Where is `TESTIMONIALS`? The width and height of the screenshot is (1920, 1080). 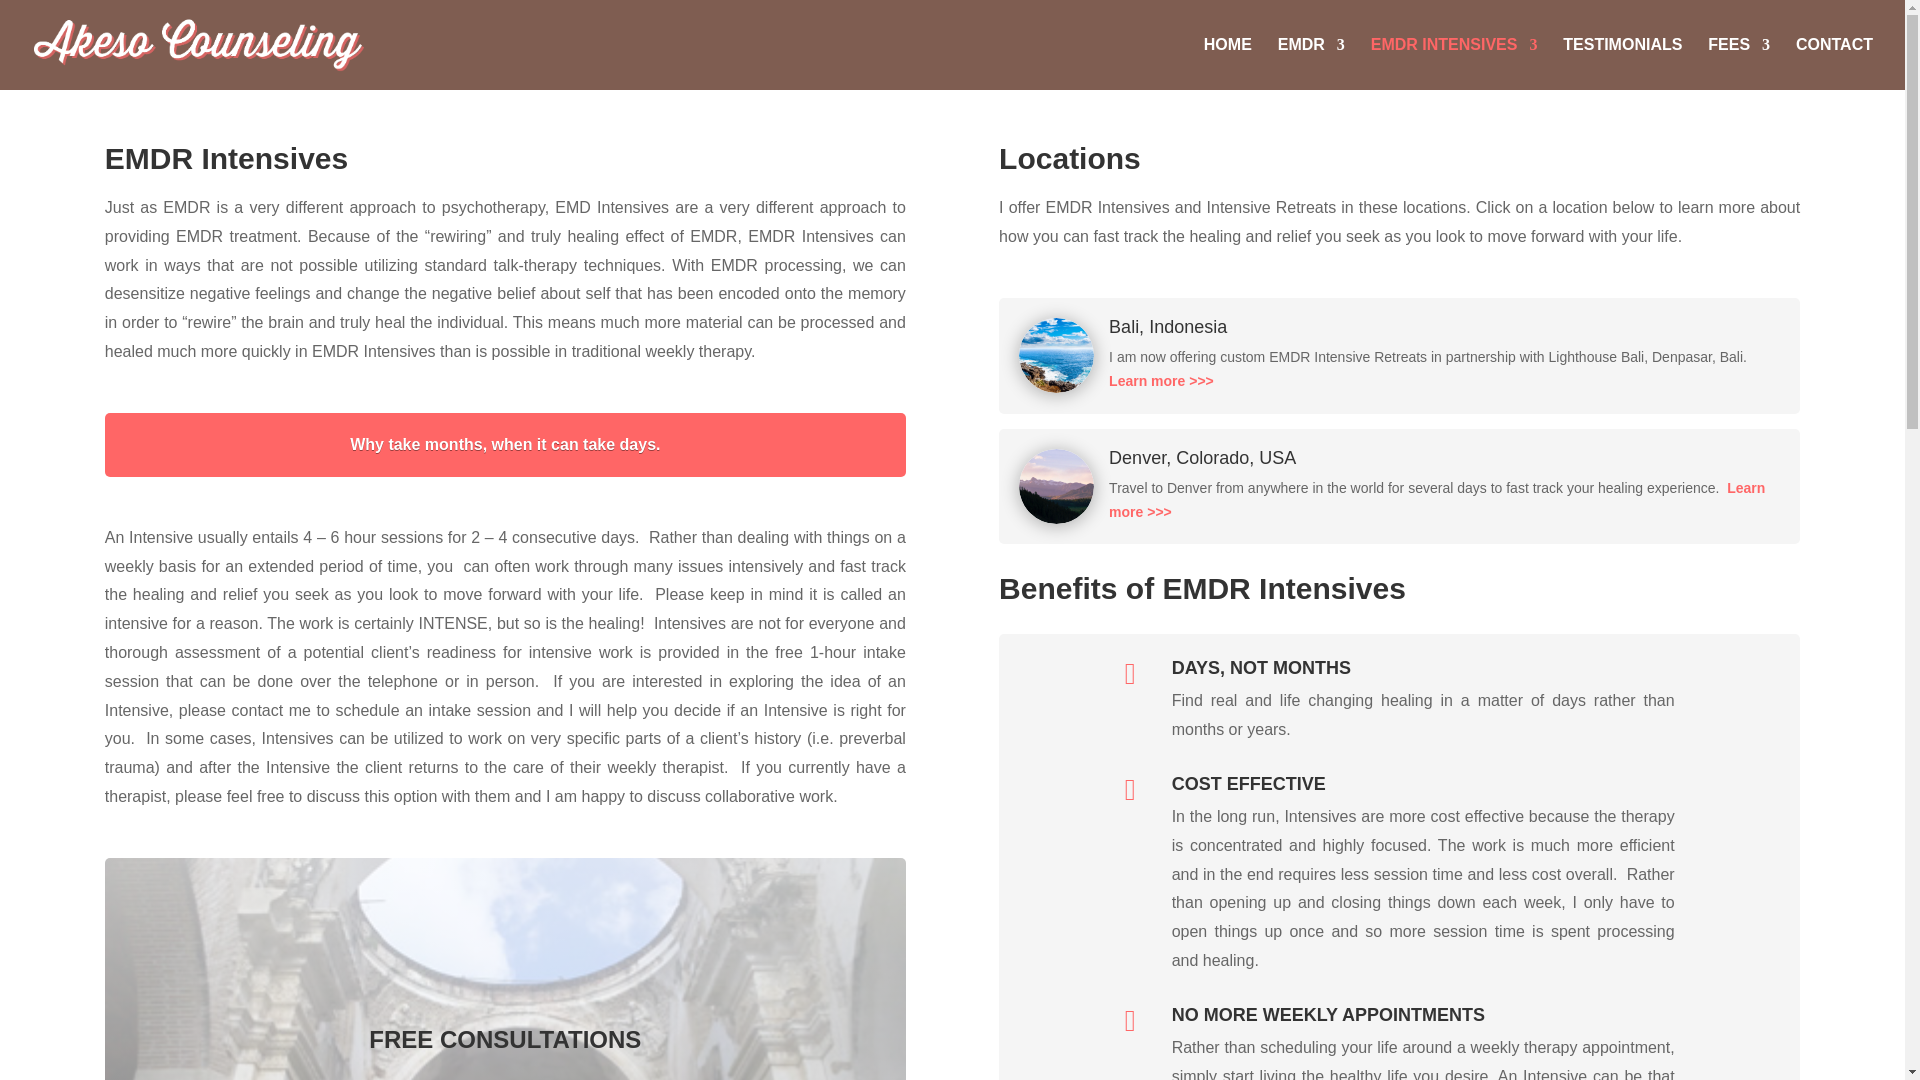
TESTIMONIALS is located at coordinates (1622, 63).